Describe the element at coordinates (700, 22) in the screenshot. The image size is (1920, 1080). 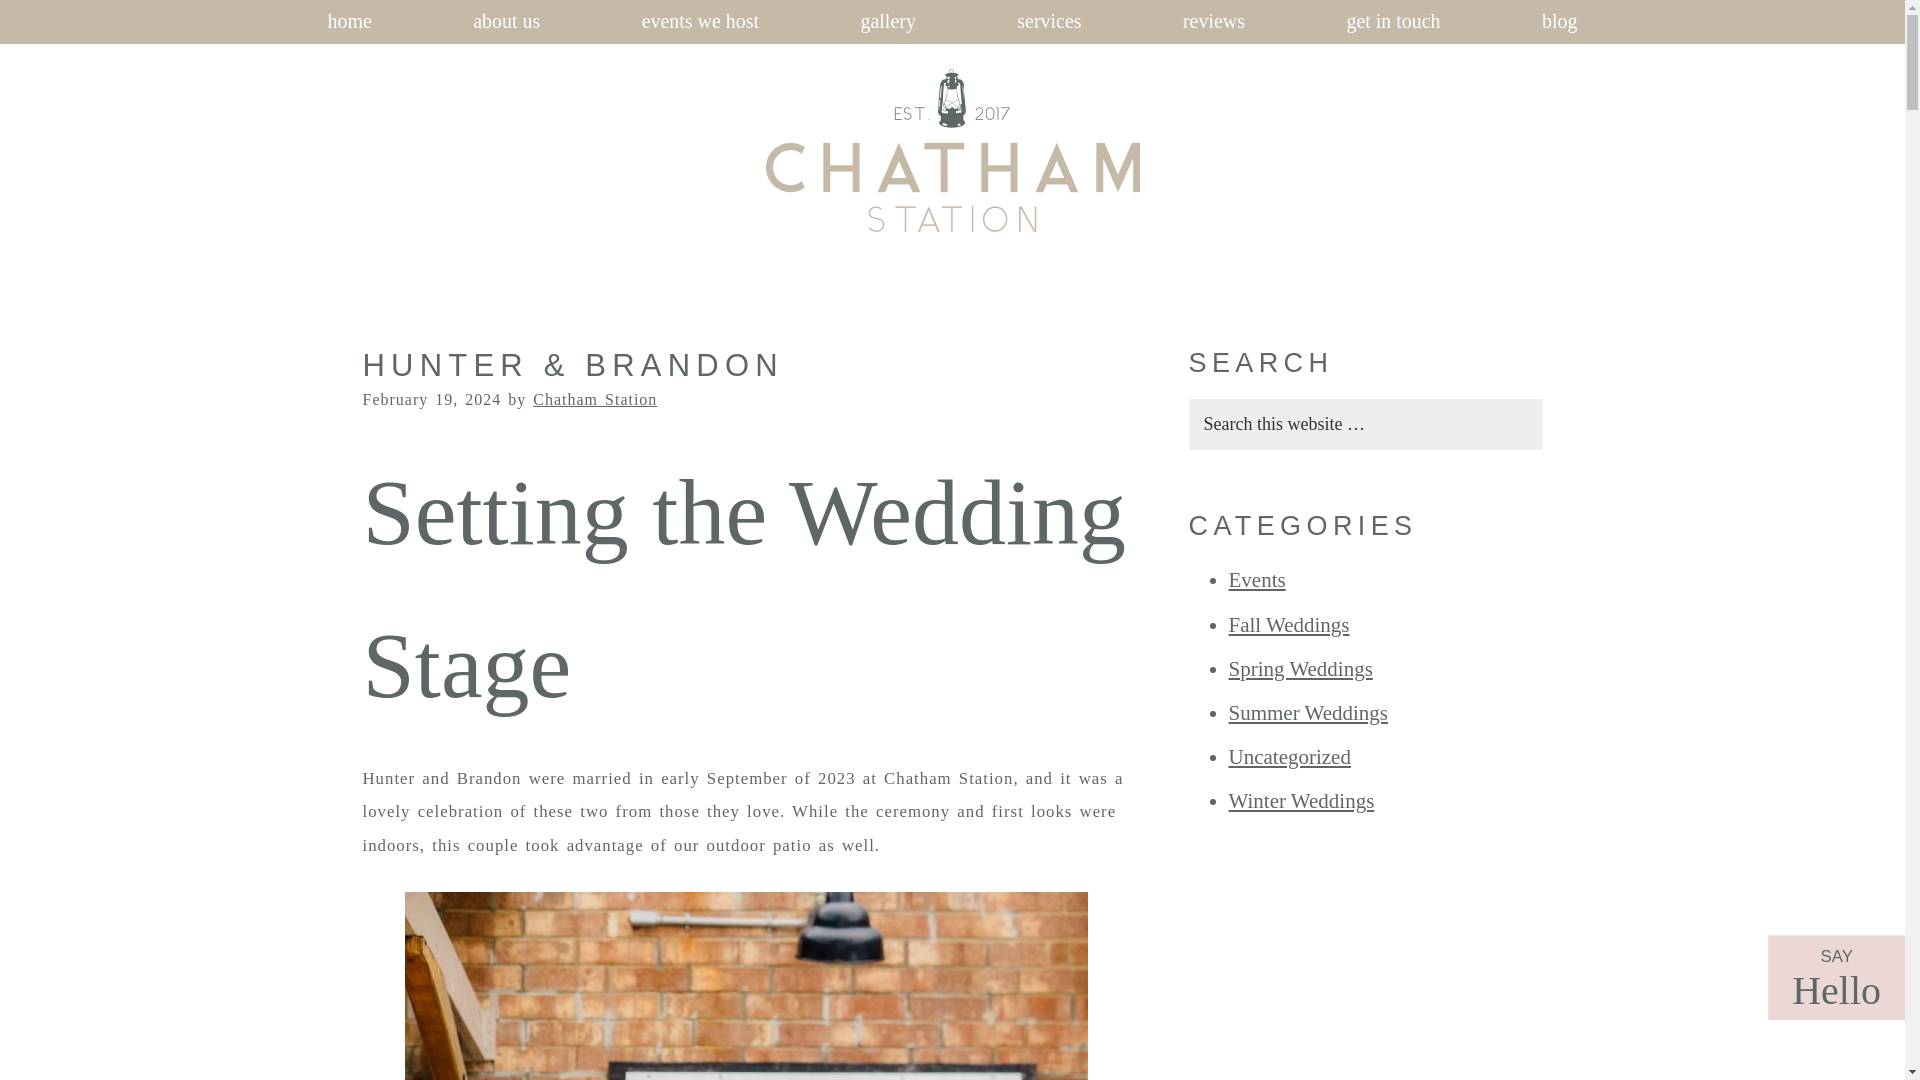
I see `events we host` at that location.